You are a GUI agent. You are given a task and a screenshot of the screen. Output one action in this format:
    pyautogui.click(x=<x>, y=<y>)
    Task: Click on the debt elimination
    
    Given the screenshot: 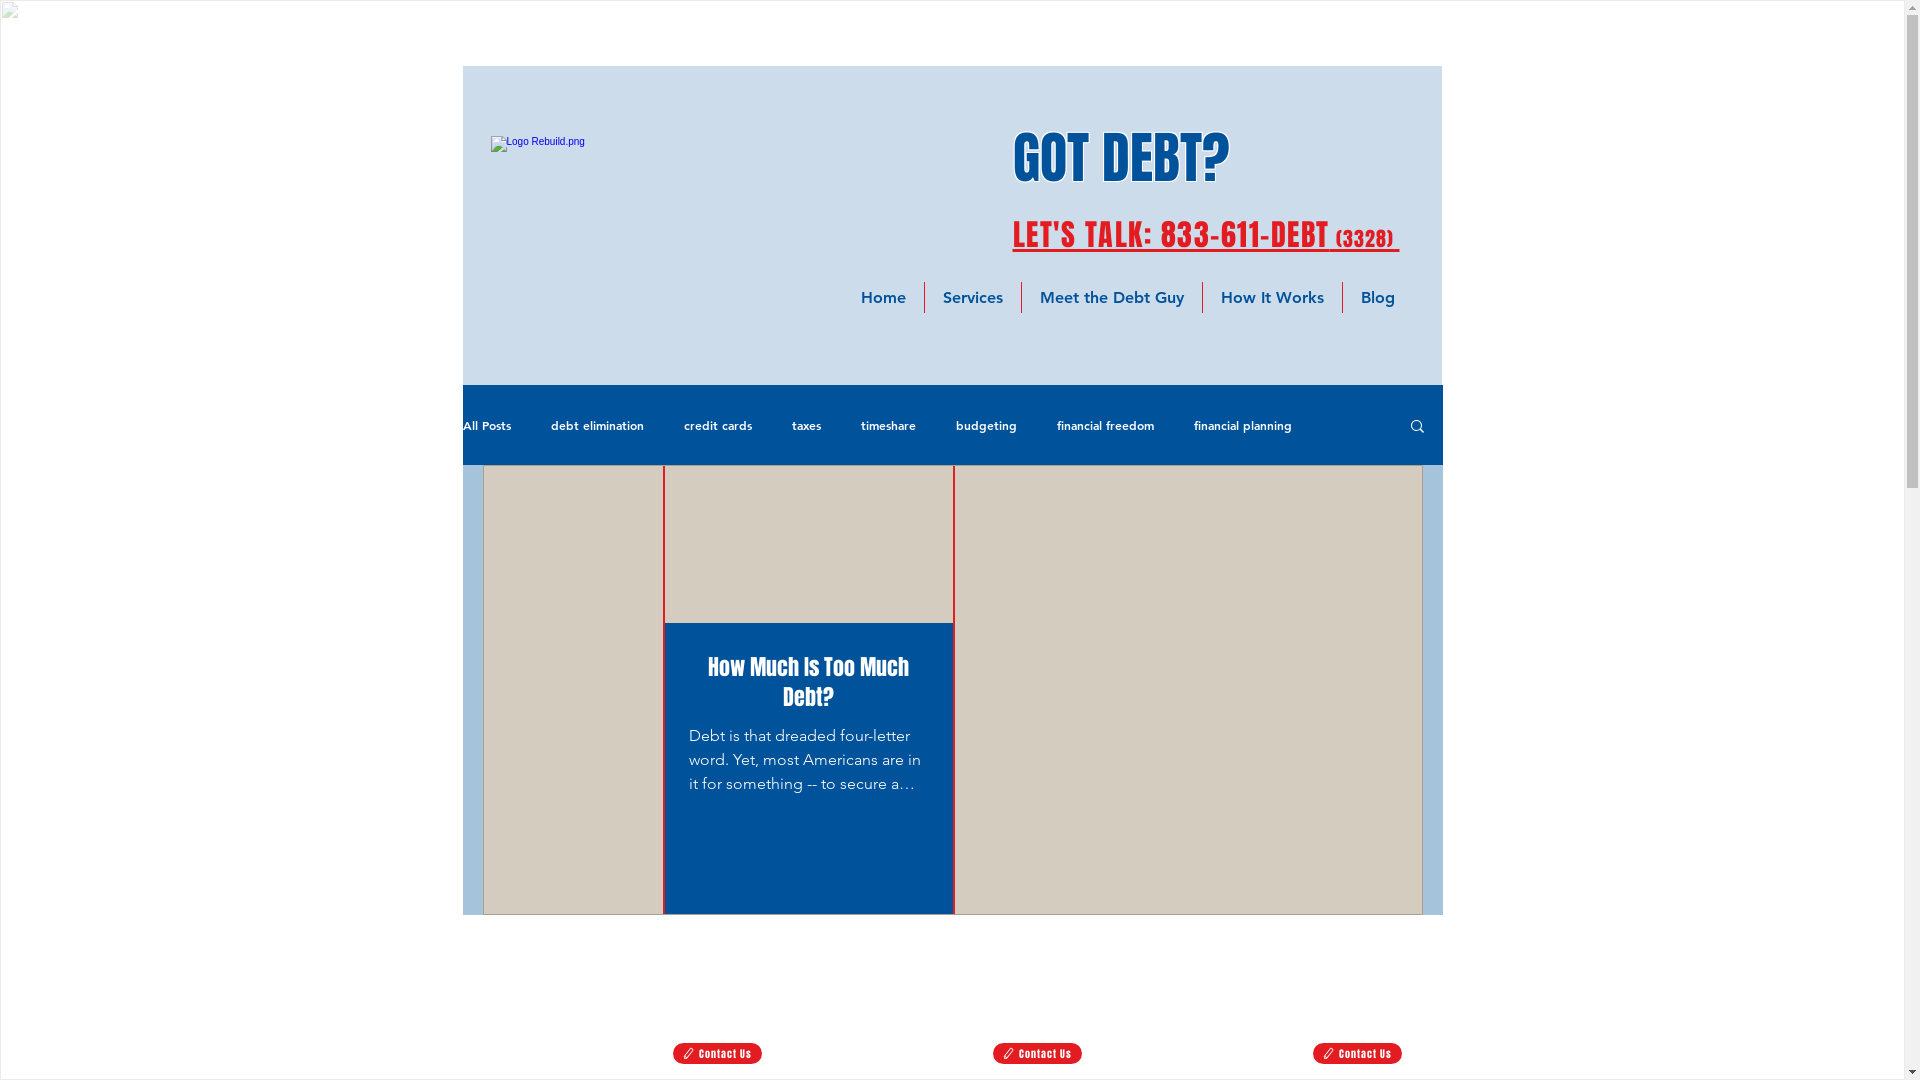 What is the action you would take?
    pyautogui.click(x=596, y=425)
    